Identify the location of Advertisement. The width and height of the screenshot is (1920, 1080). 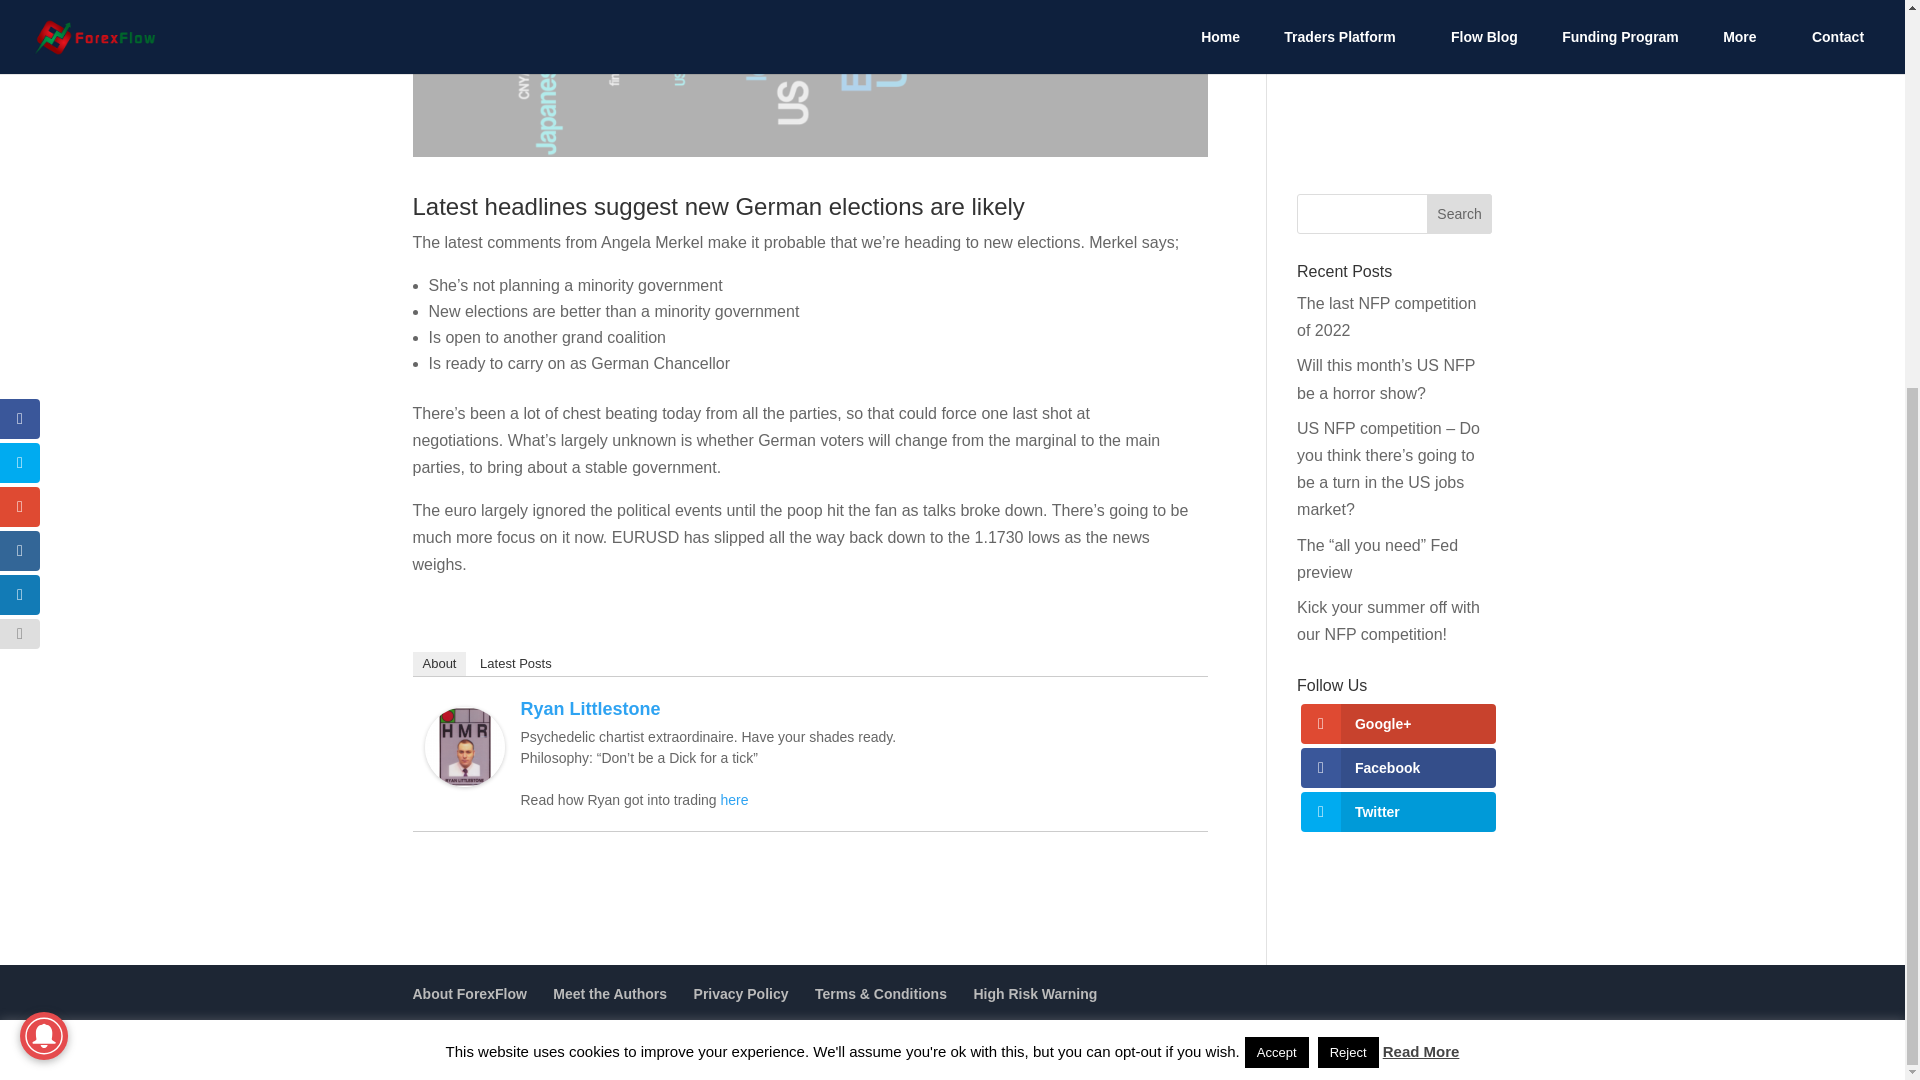
(1394, 82).